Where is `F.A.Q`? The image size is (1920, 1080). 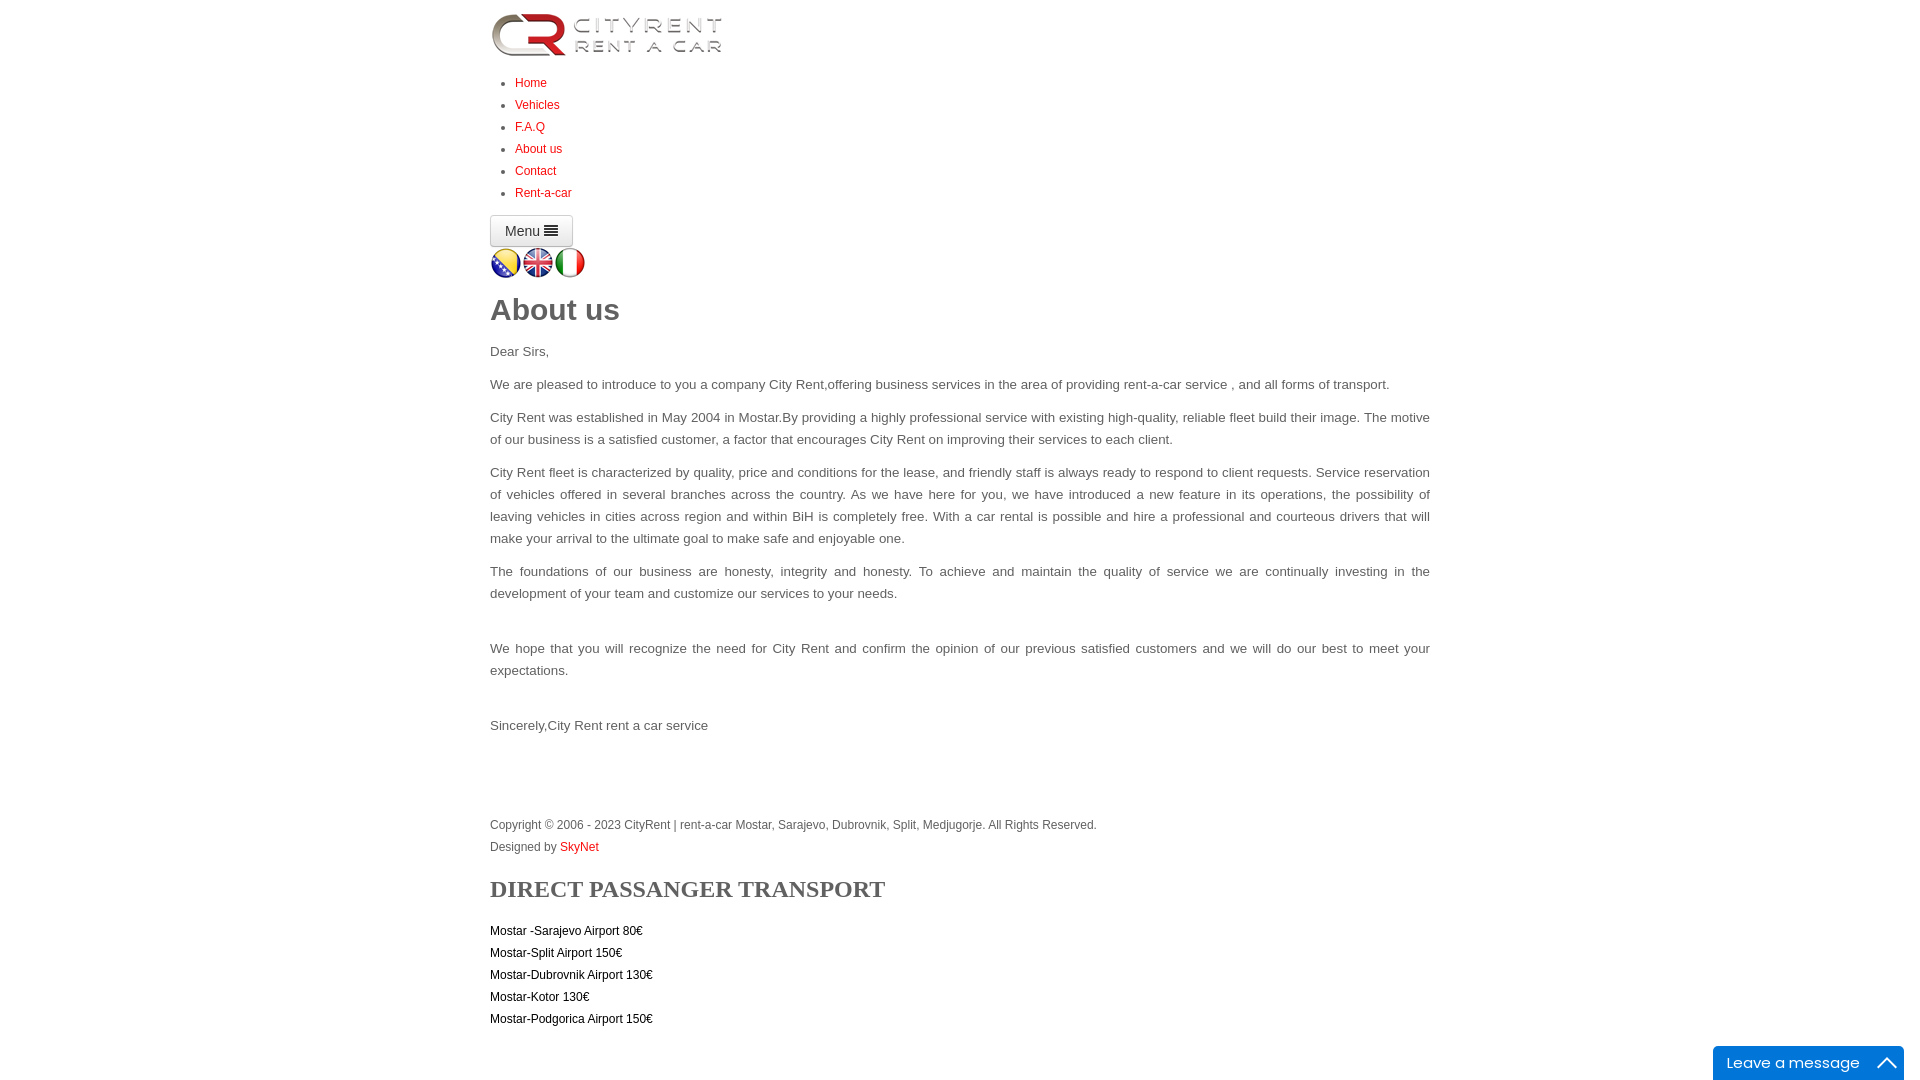 F.A.Q is located at coordinates (530, 127).